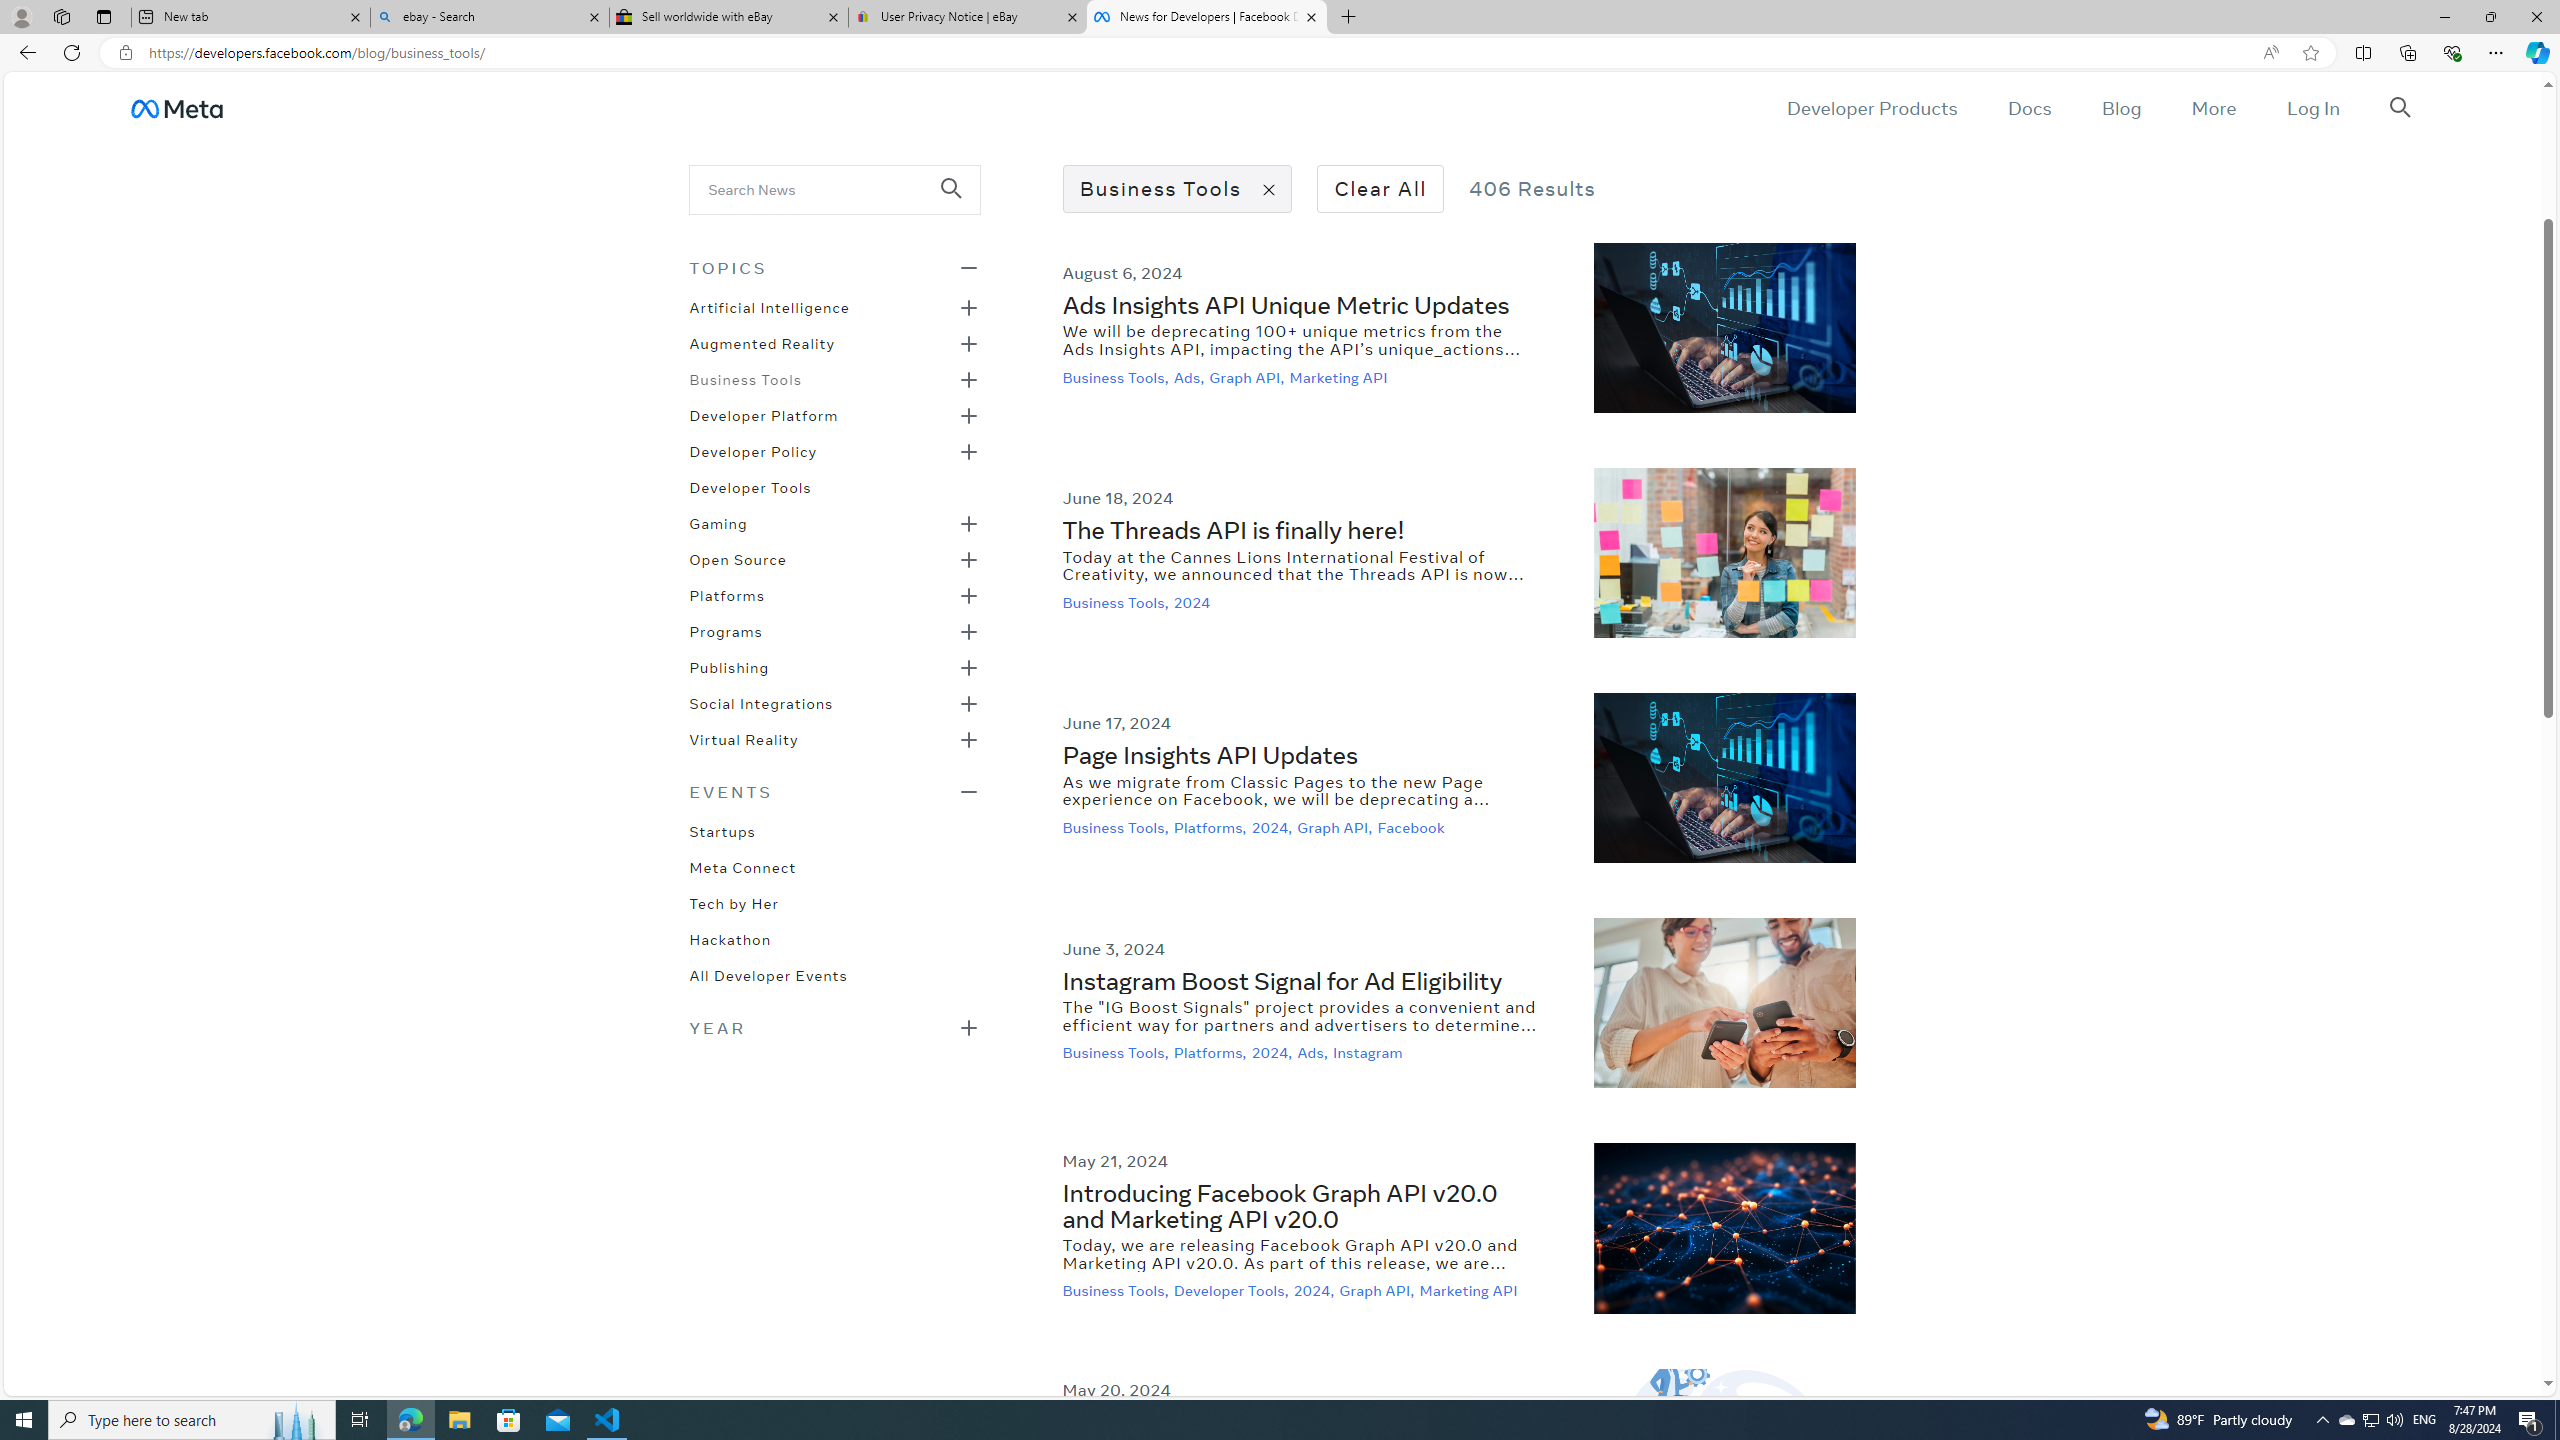  Describe the element at coordinates (764, 414) in the screenshot. I see `Developer Platform` at that location.